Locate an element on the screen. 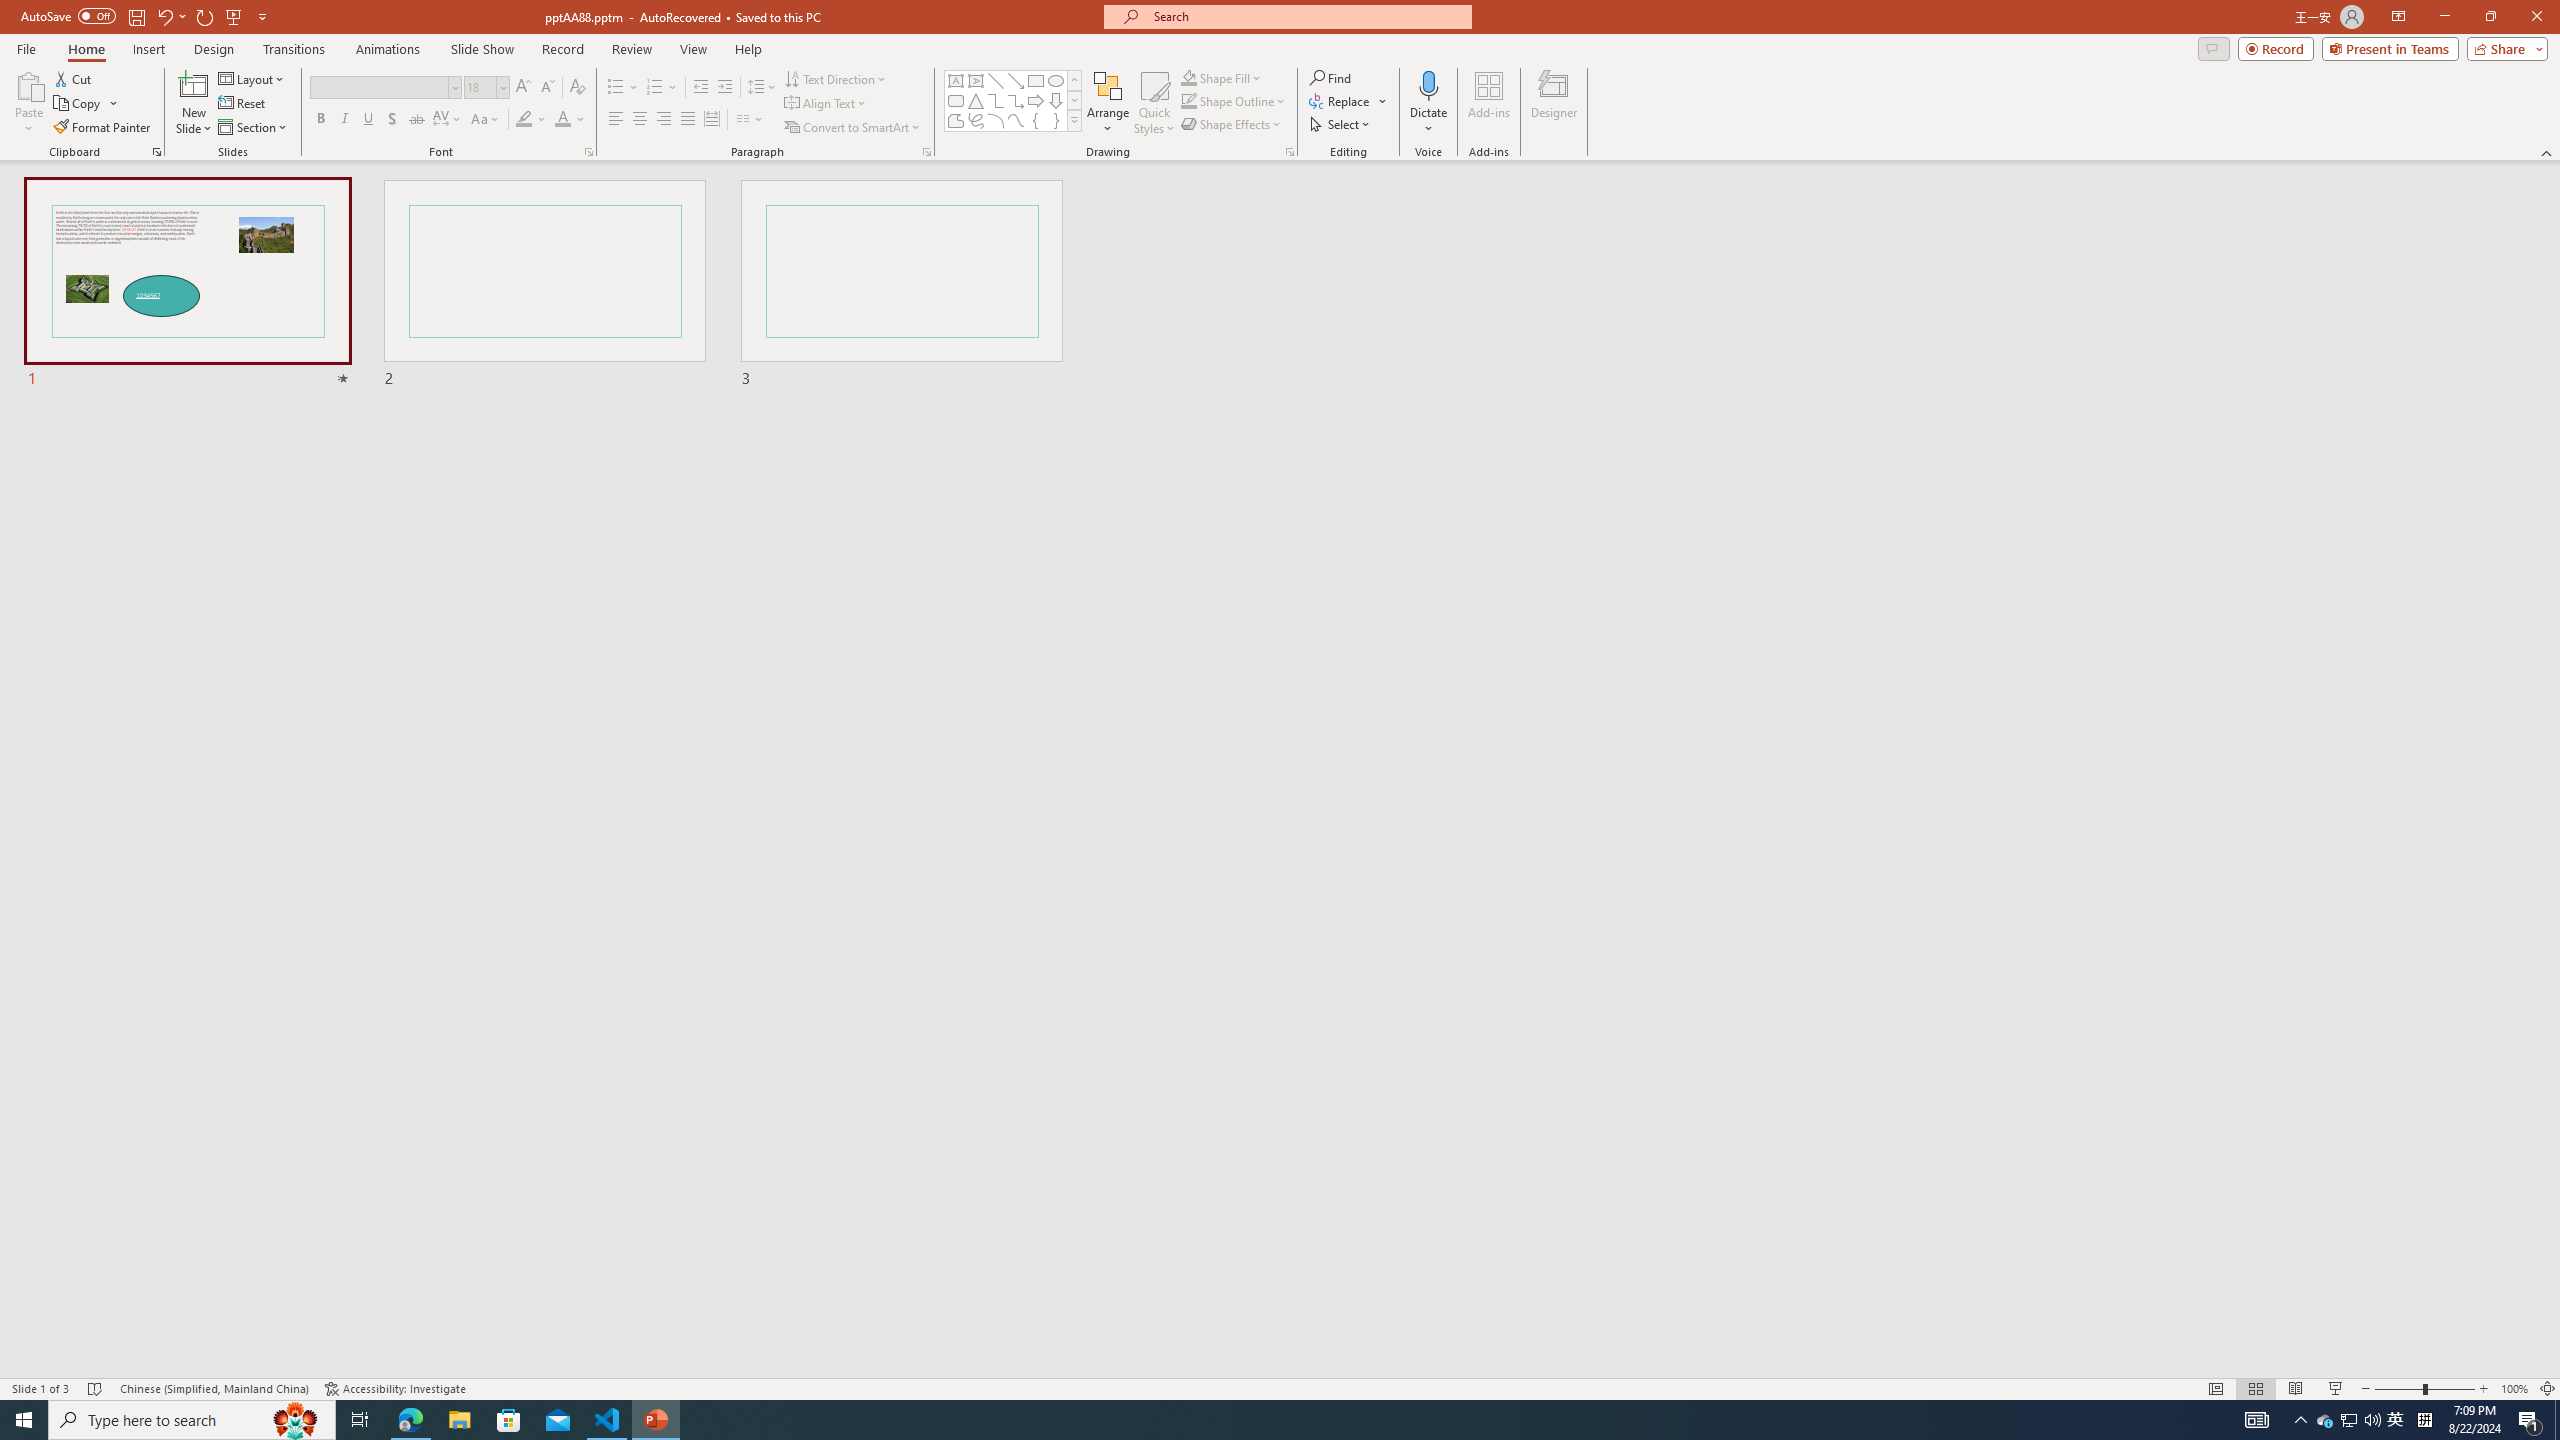 The image size is (2560, 1440). Decrease Font Size is located at coordinates (546, 88).